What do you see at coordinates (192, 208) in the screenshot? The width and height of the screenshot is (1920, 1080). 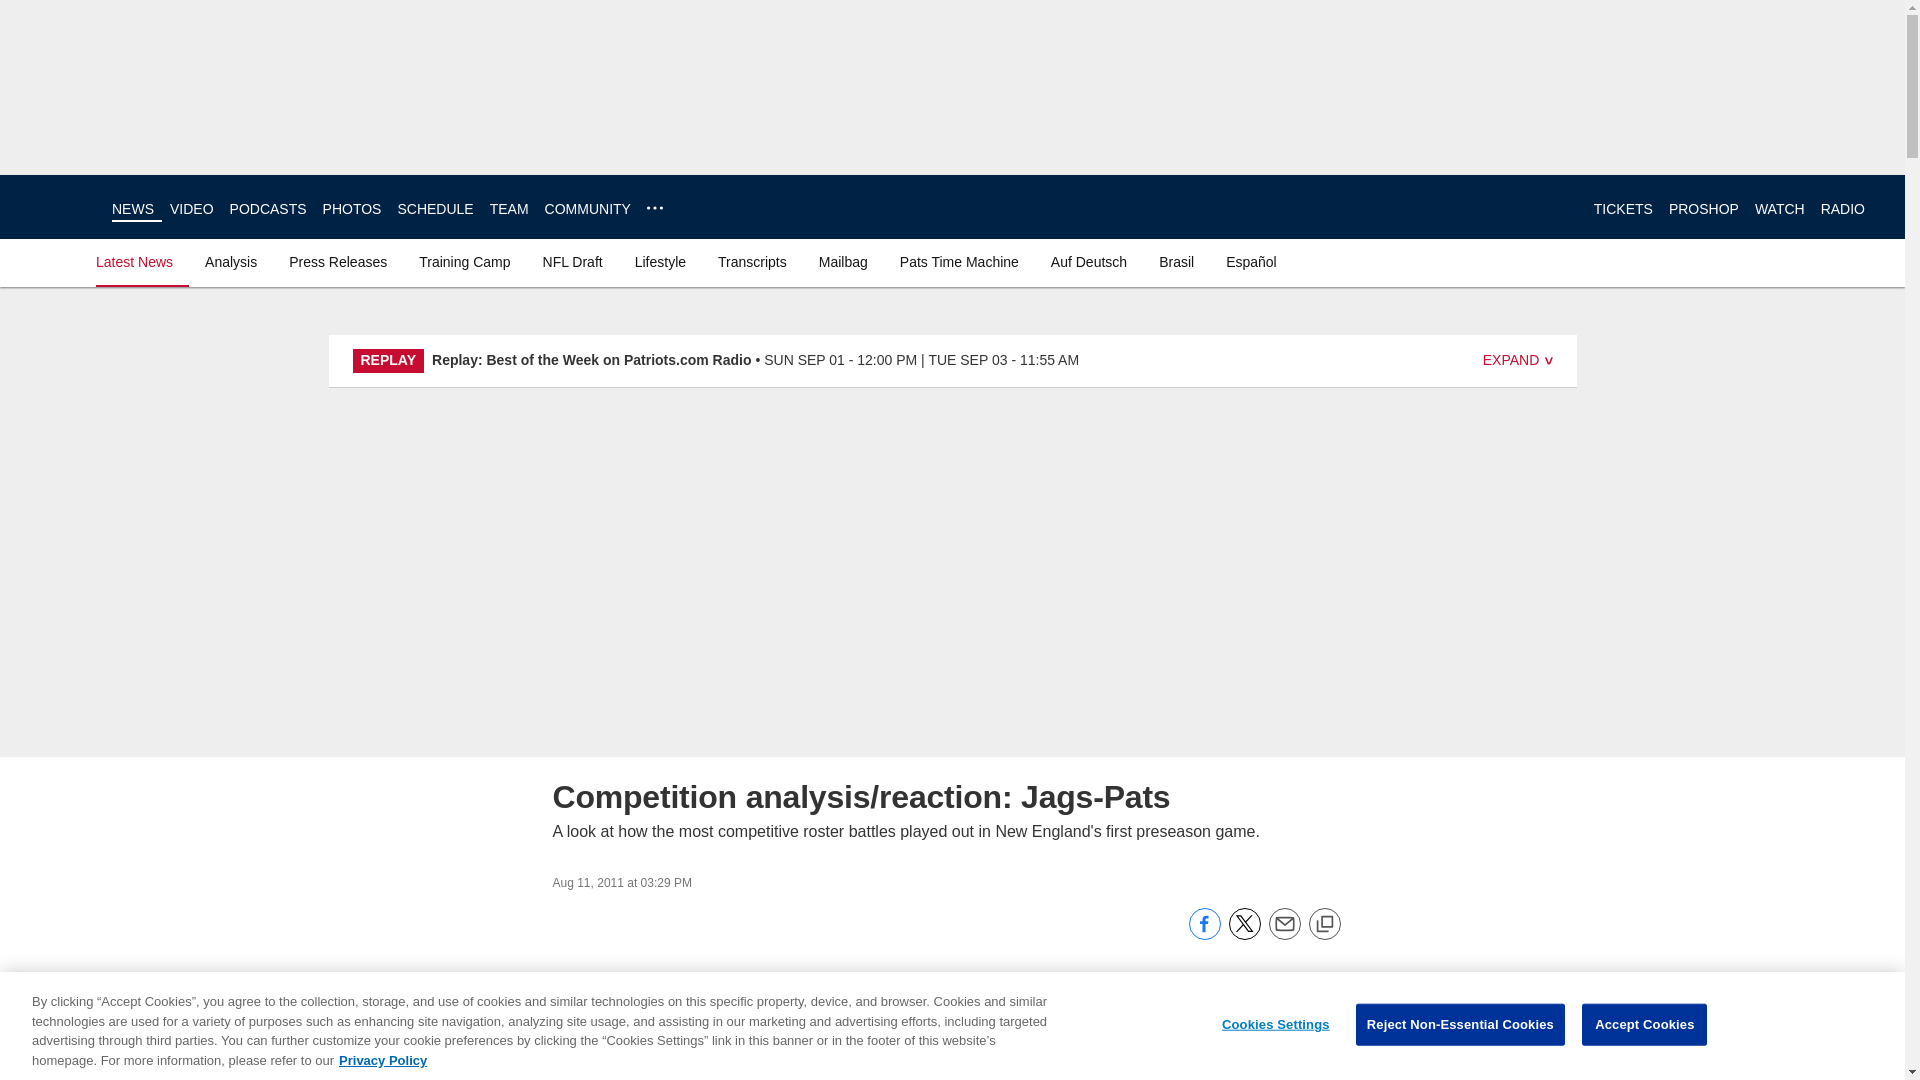 I see `VIDEO` at bounding box center [192, 208].